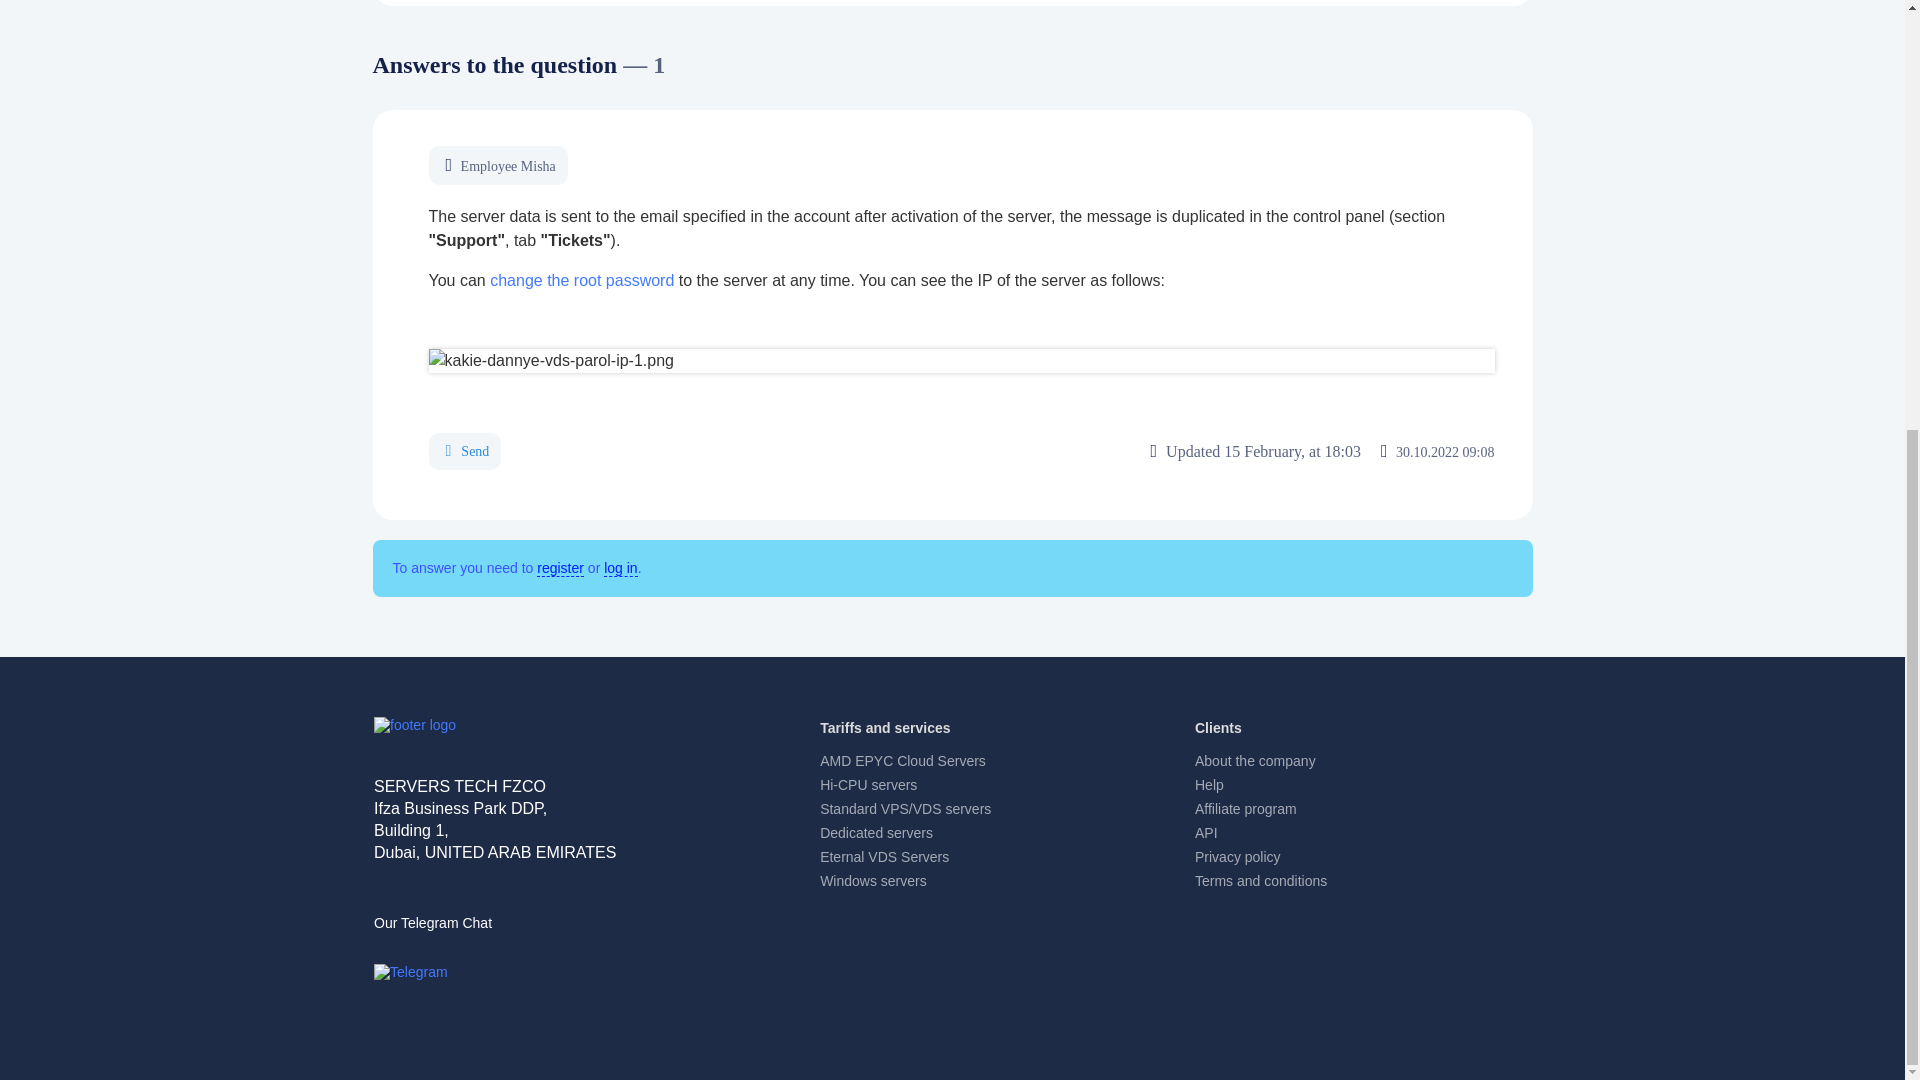 The width and height of the screenshot is (1920, 1080). I want to click on Send, so click(464, 451).